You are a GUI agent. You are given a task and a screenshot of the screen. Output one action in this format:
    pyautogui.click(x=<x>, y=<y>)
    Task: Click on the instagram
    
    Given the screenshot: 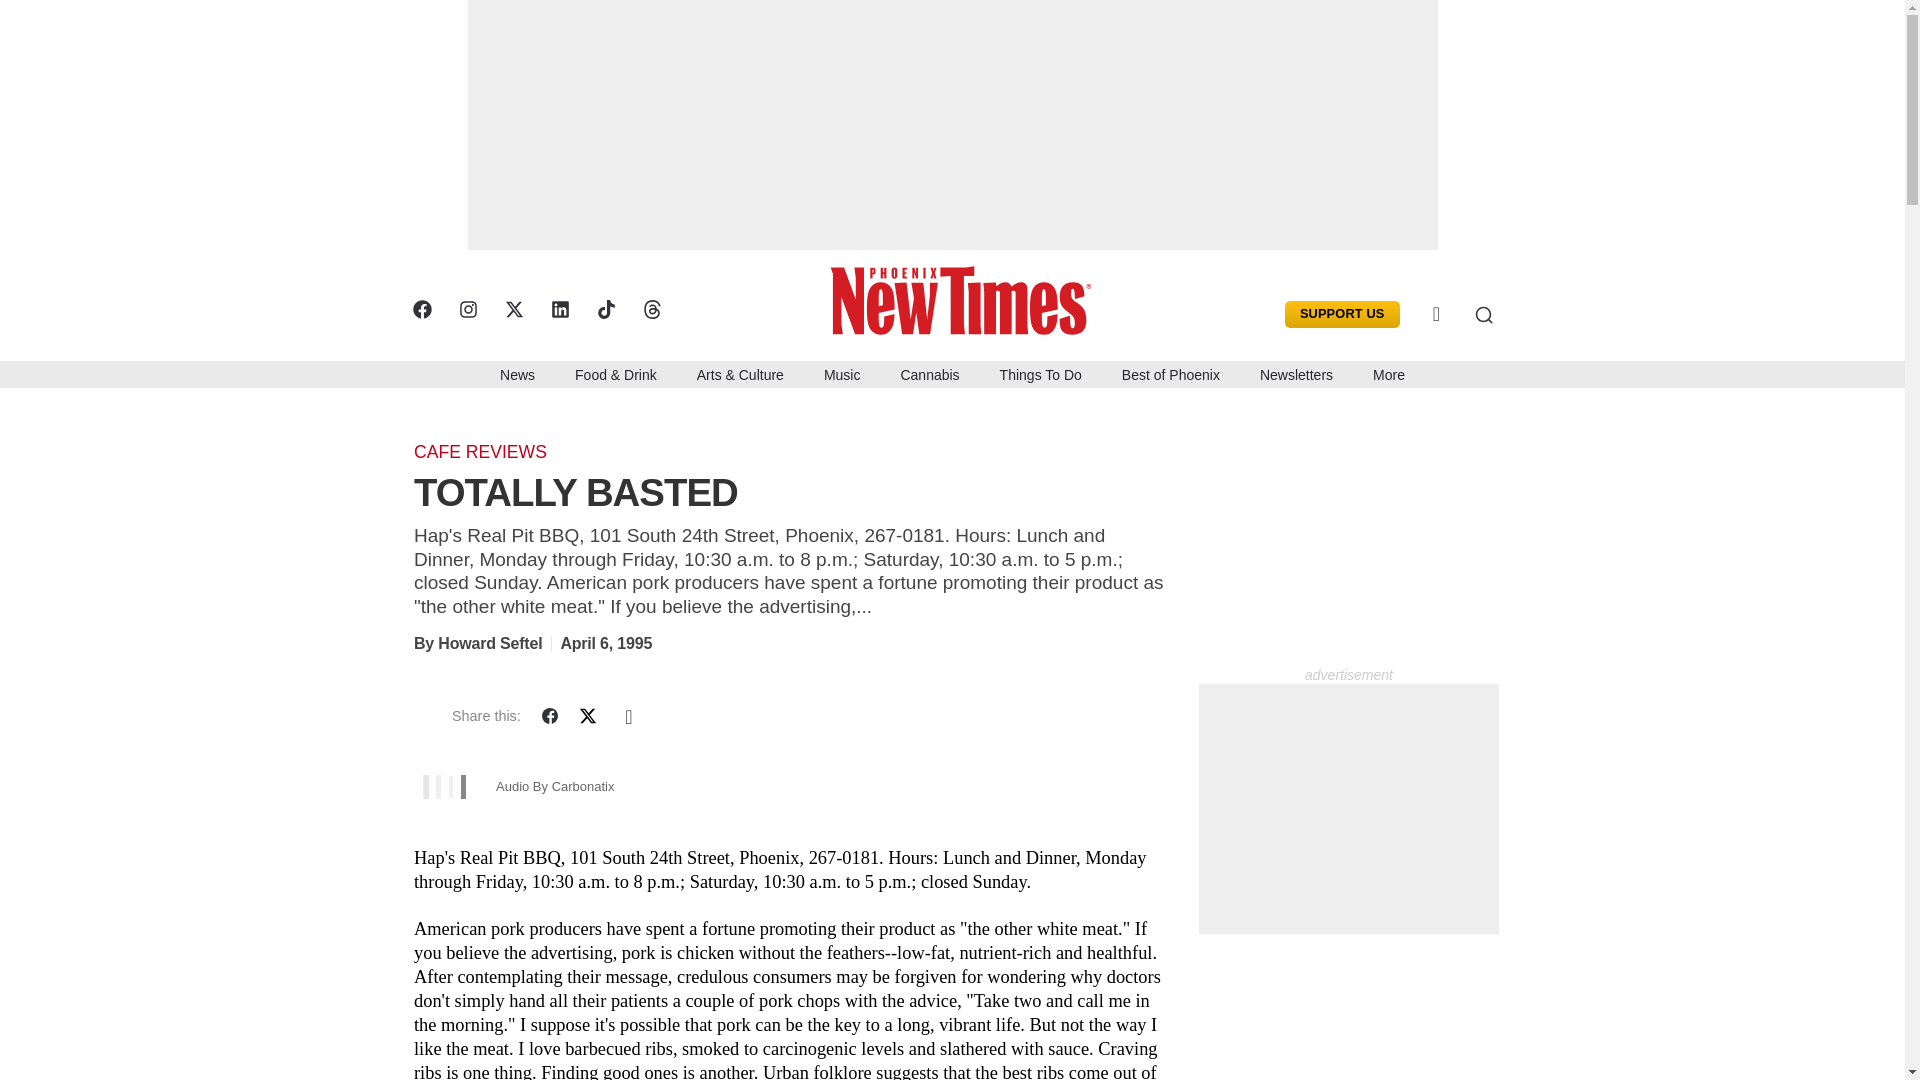 What is the action you would take?
    pyautogui.click(x=467, y=309)
    